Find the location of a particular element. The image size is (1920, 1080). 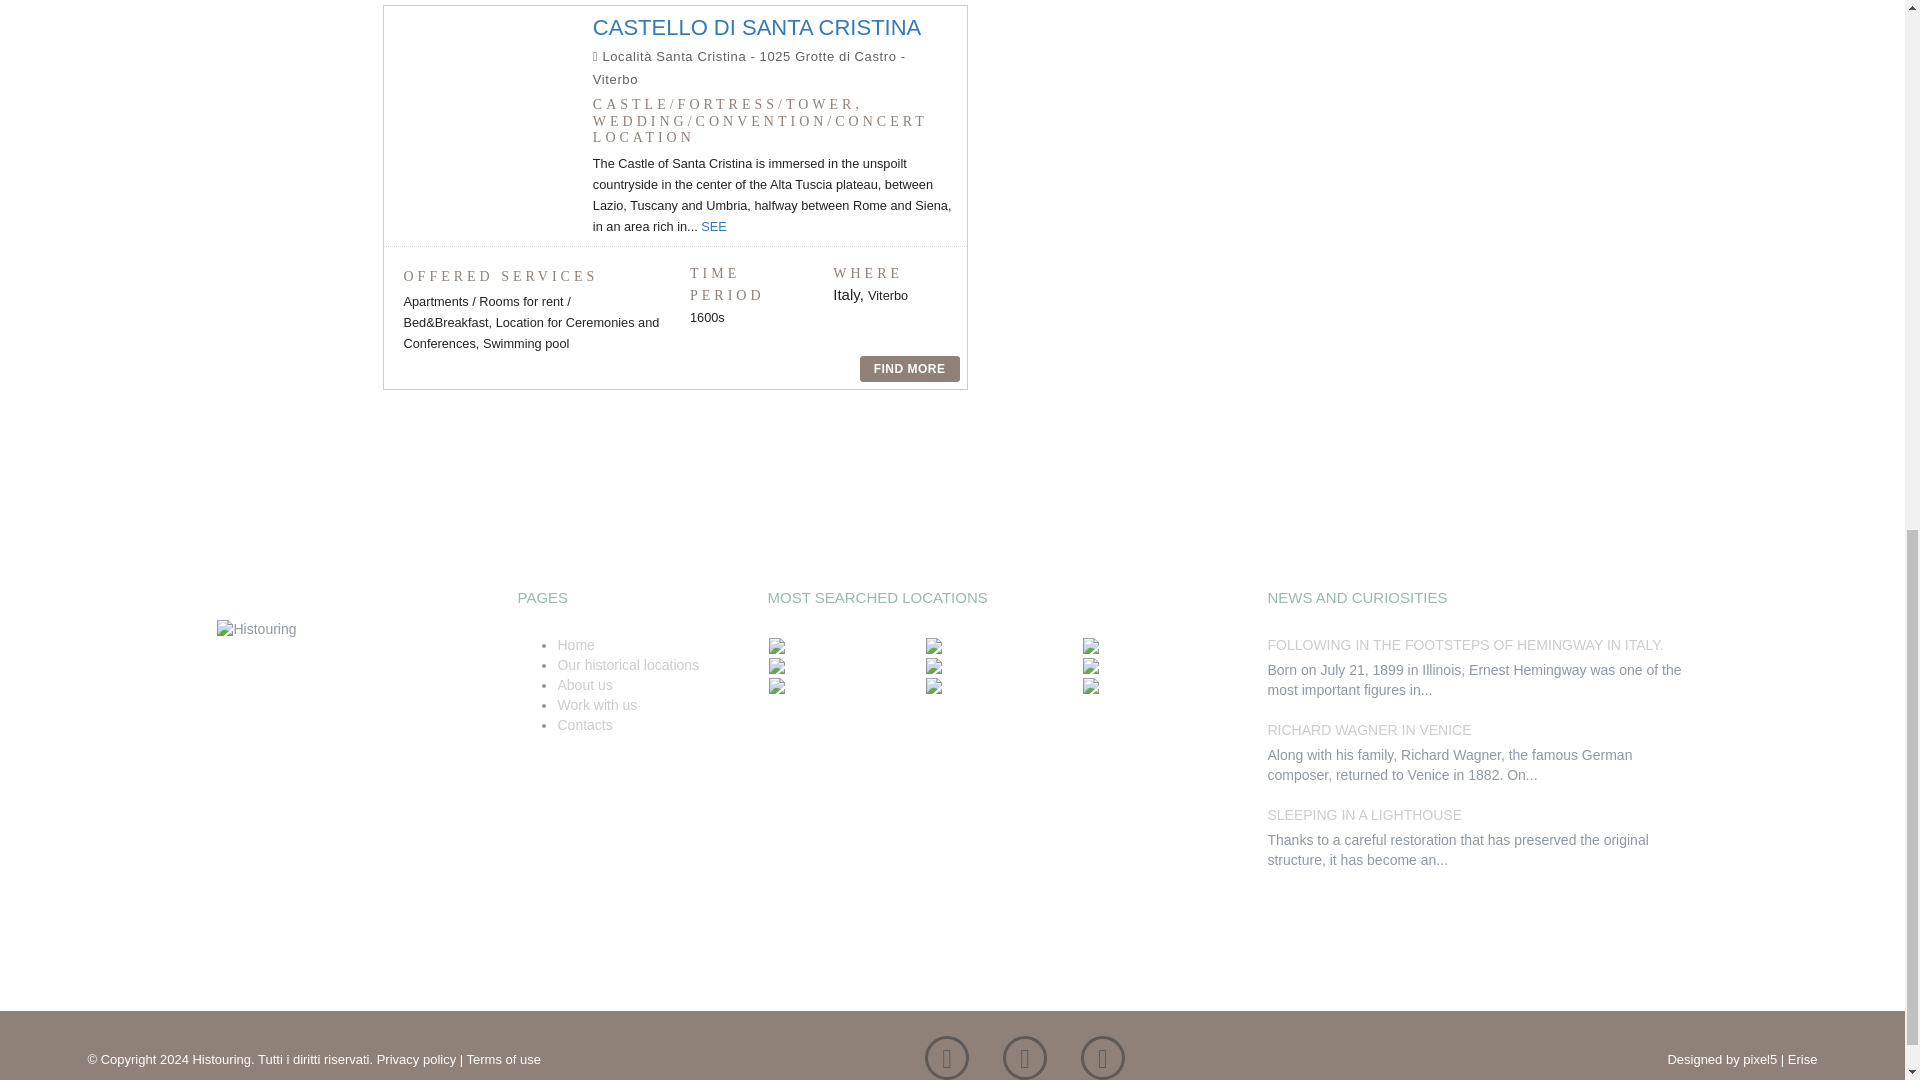

CASTELLO DI SANTA CRISTINA is located at coordinates (757, 27).